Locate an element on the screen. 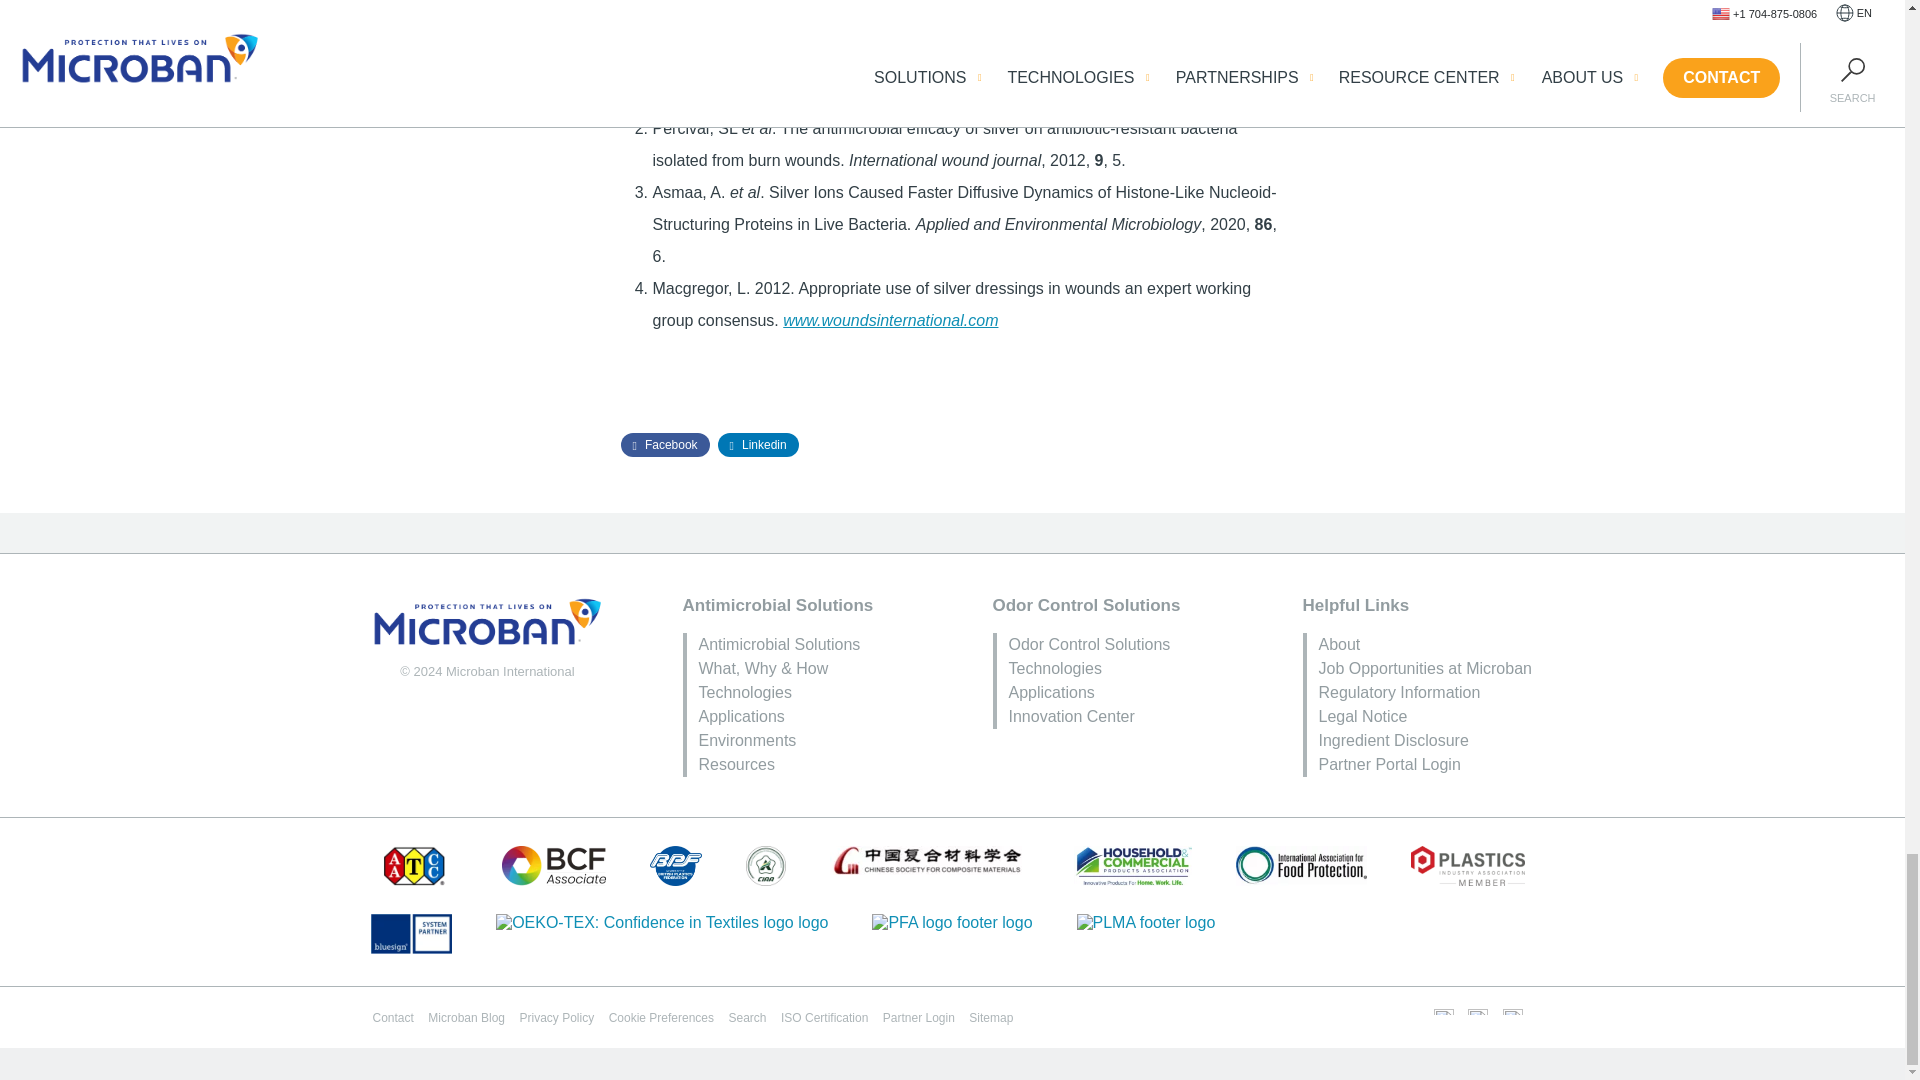 This screenshot has width=1920, height=1080. BPF: Member of the British Plastics Federation logo is located at coordinates (676, 865).